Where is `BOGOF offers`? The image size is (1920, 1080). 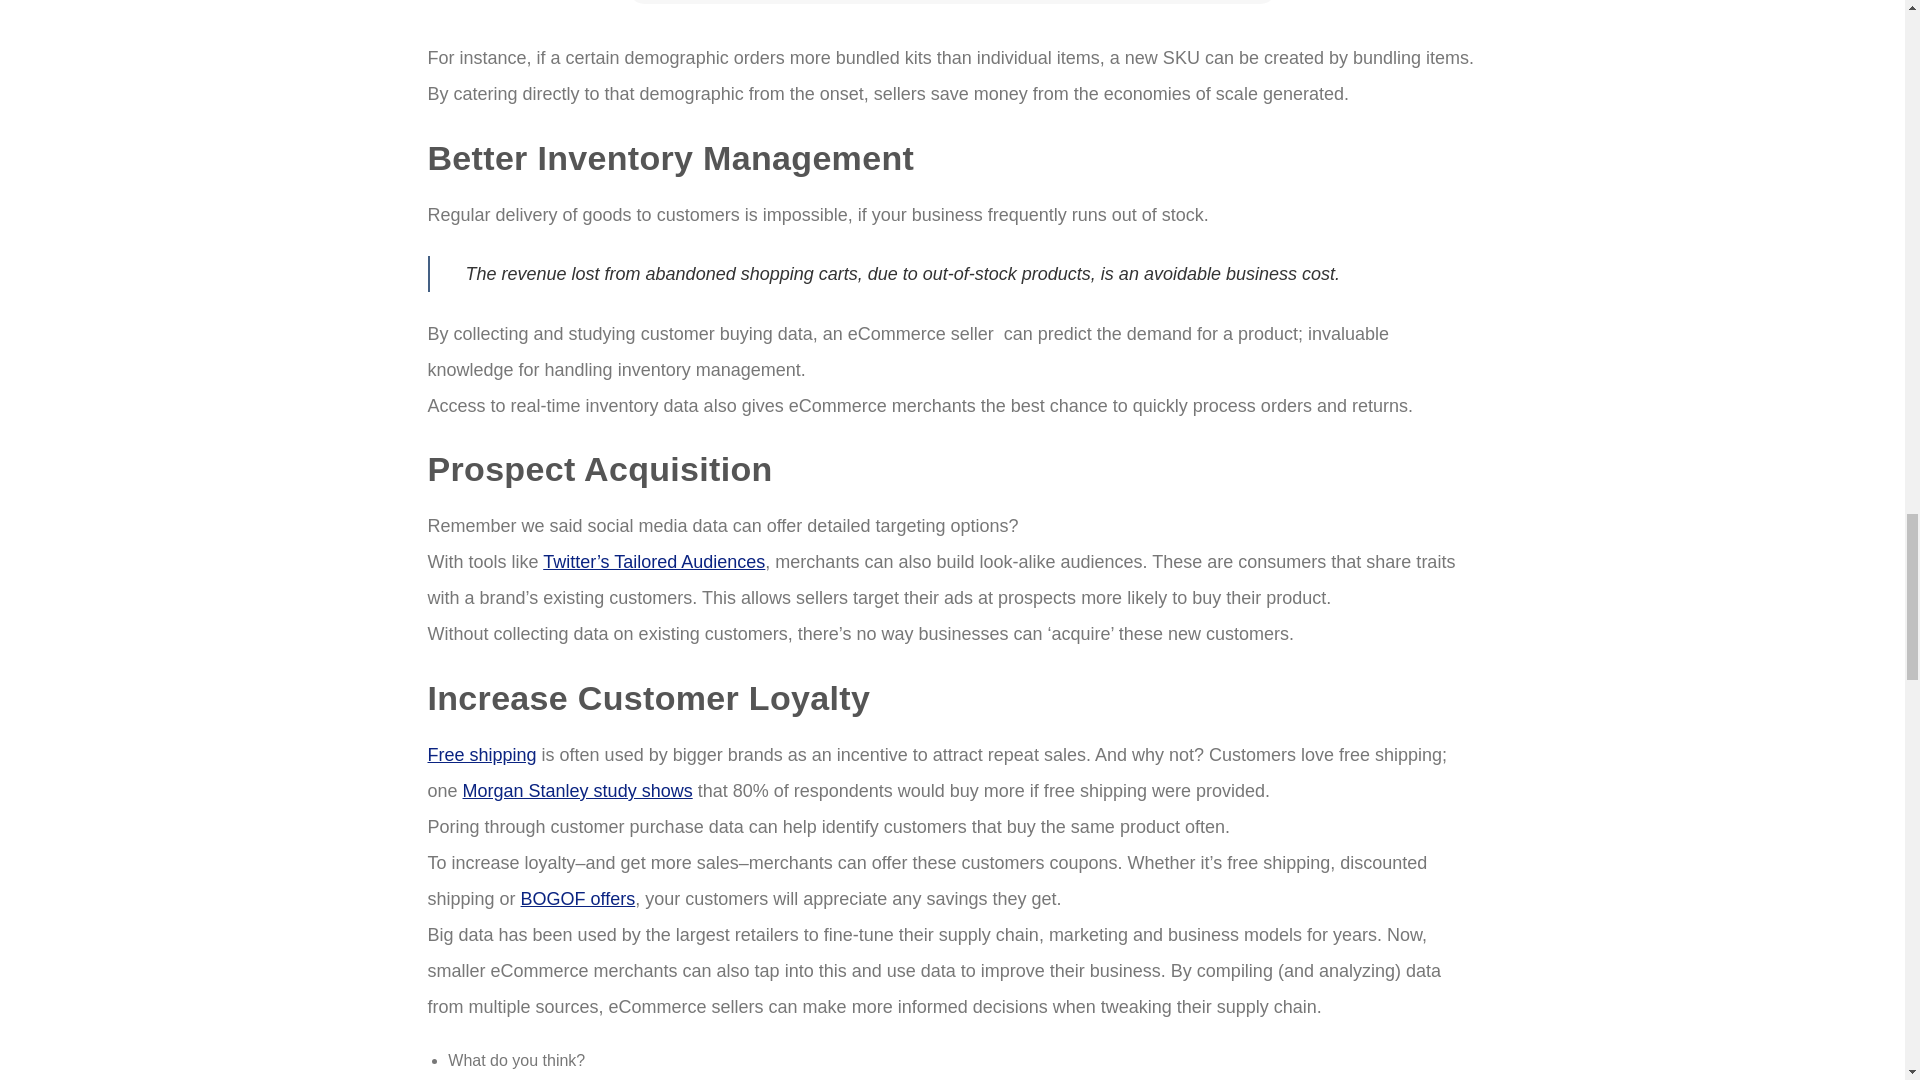 BOGOF offers is located at coordinates (578, 898).